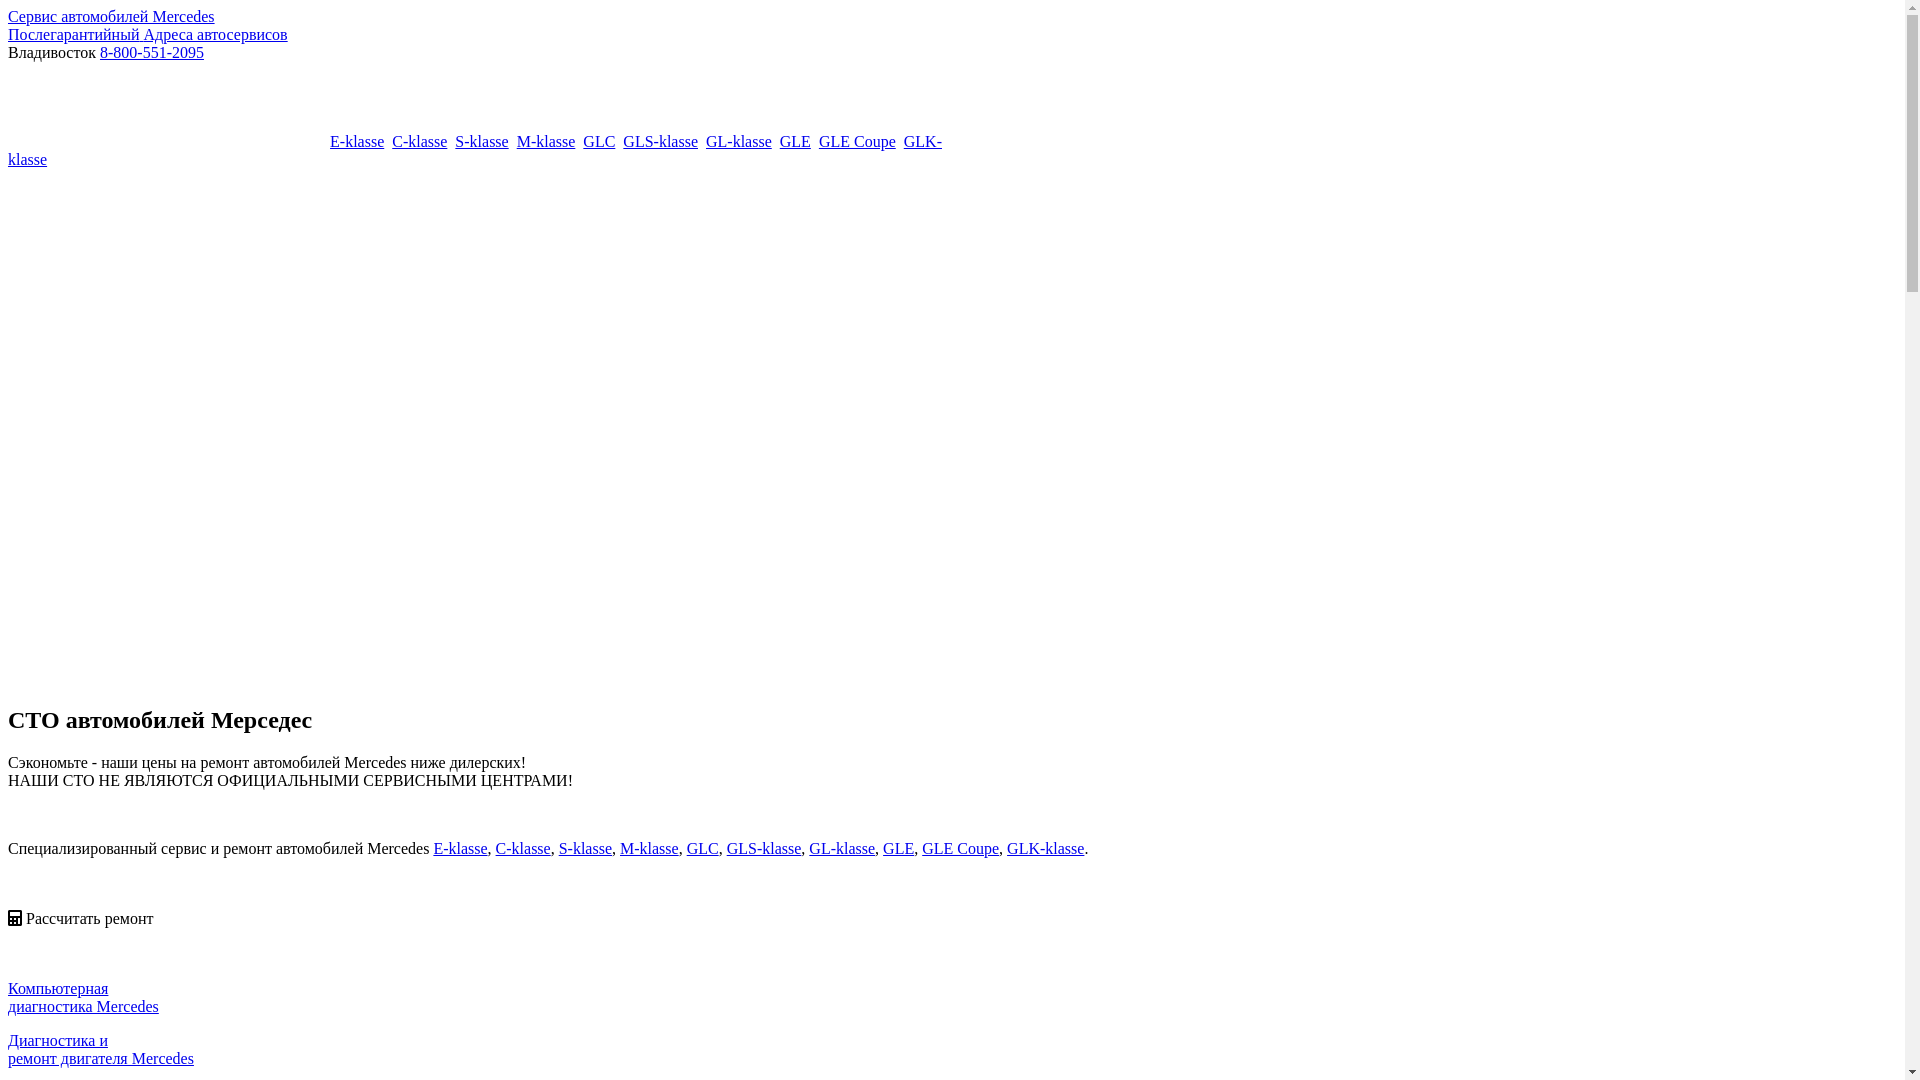 This screenshot has width=1920, height=1080. What do you see at coordinates (460, 848) in the screenshot?
I see `E-klasse` at bounding box center [460, 848].